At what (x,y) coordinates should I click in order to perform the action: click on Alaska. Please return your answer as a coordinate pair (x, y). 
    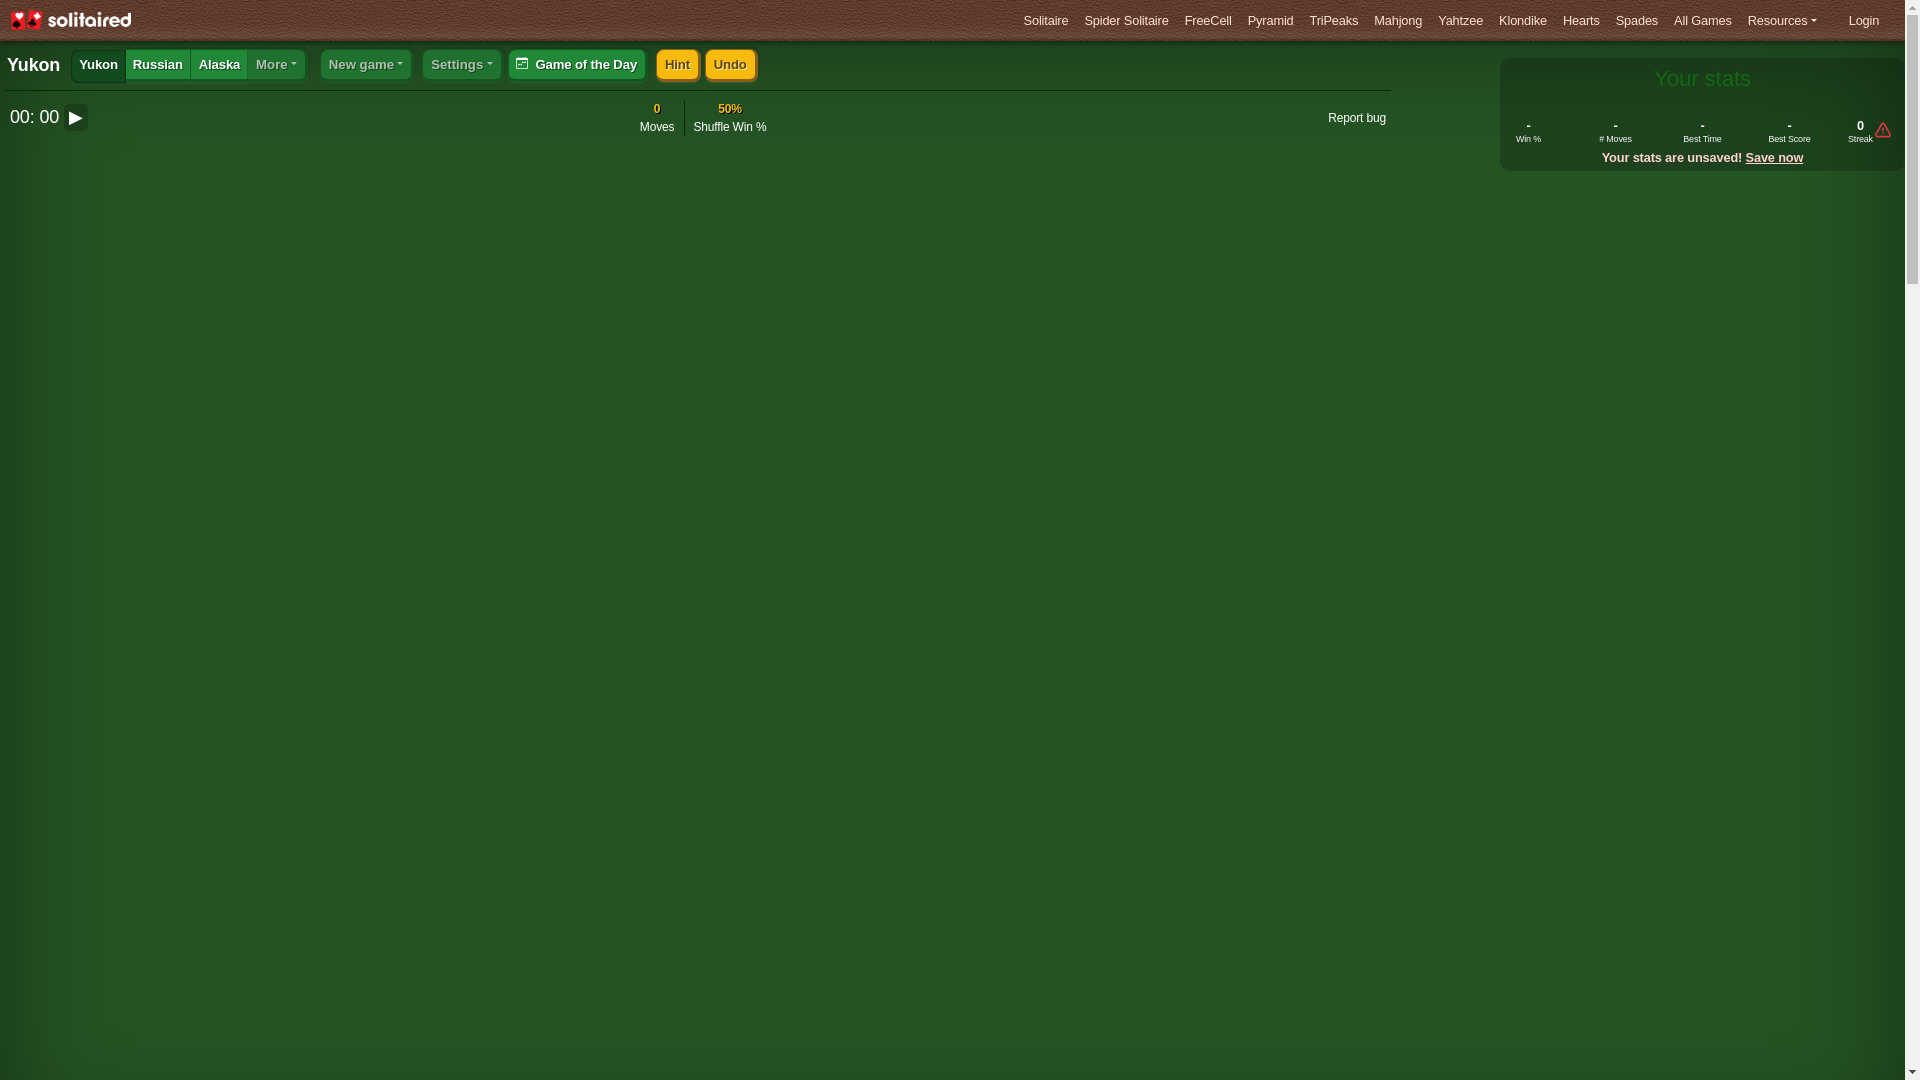
    Looking at the image, I should click on (218, 65).